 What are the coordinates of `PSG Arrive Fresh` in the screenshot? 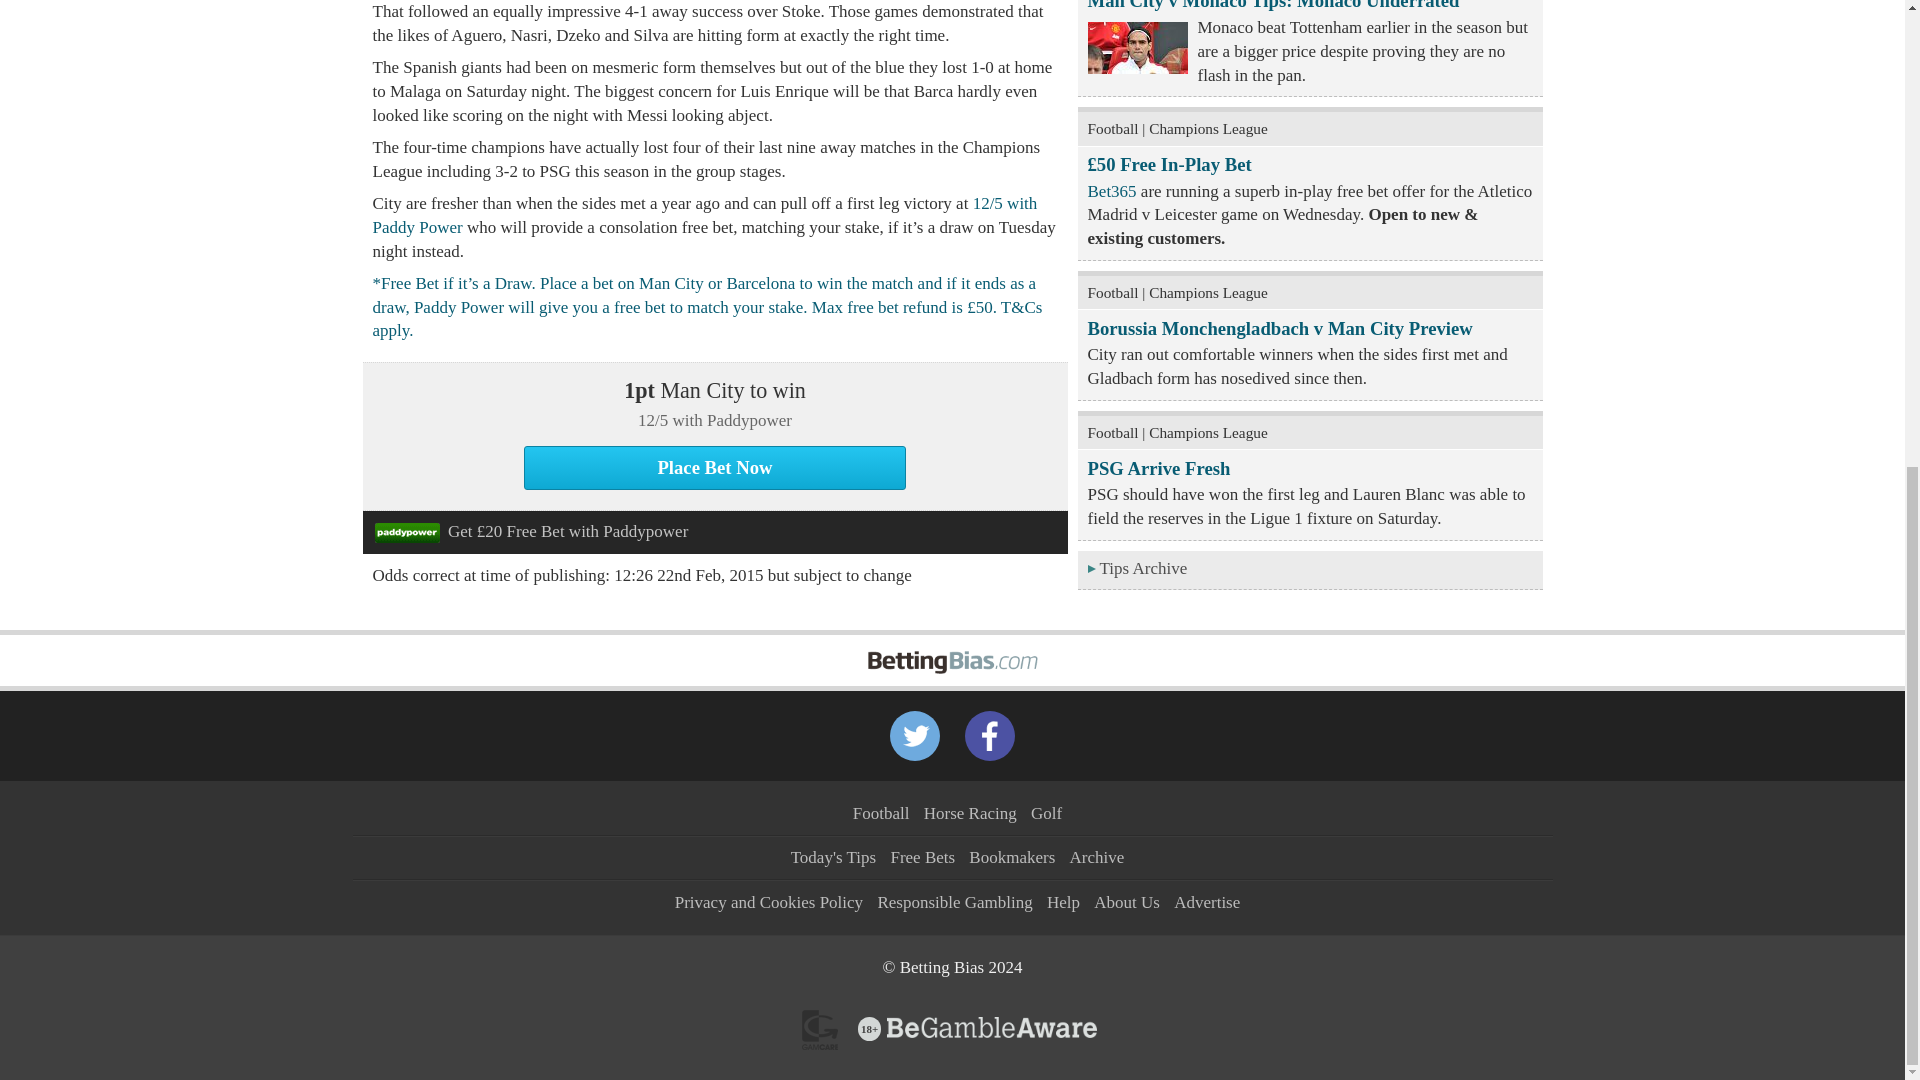 It's located at (1159, 468).